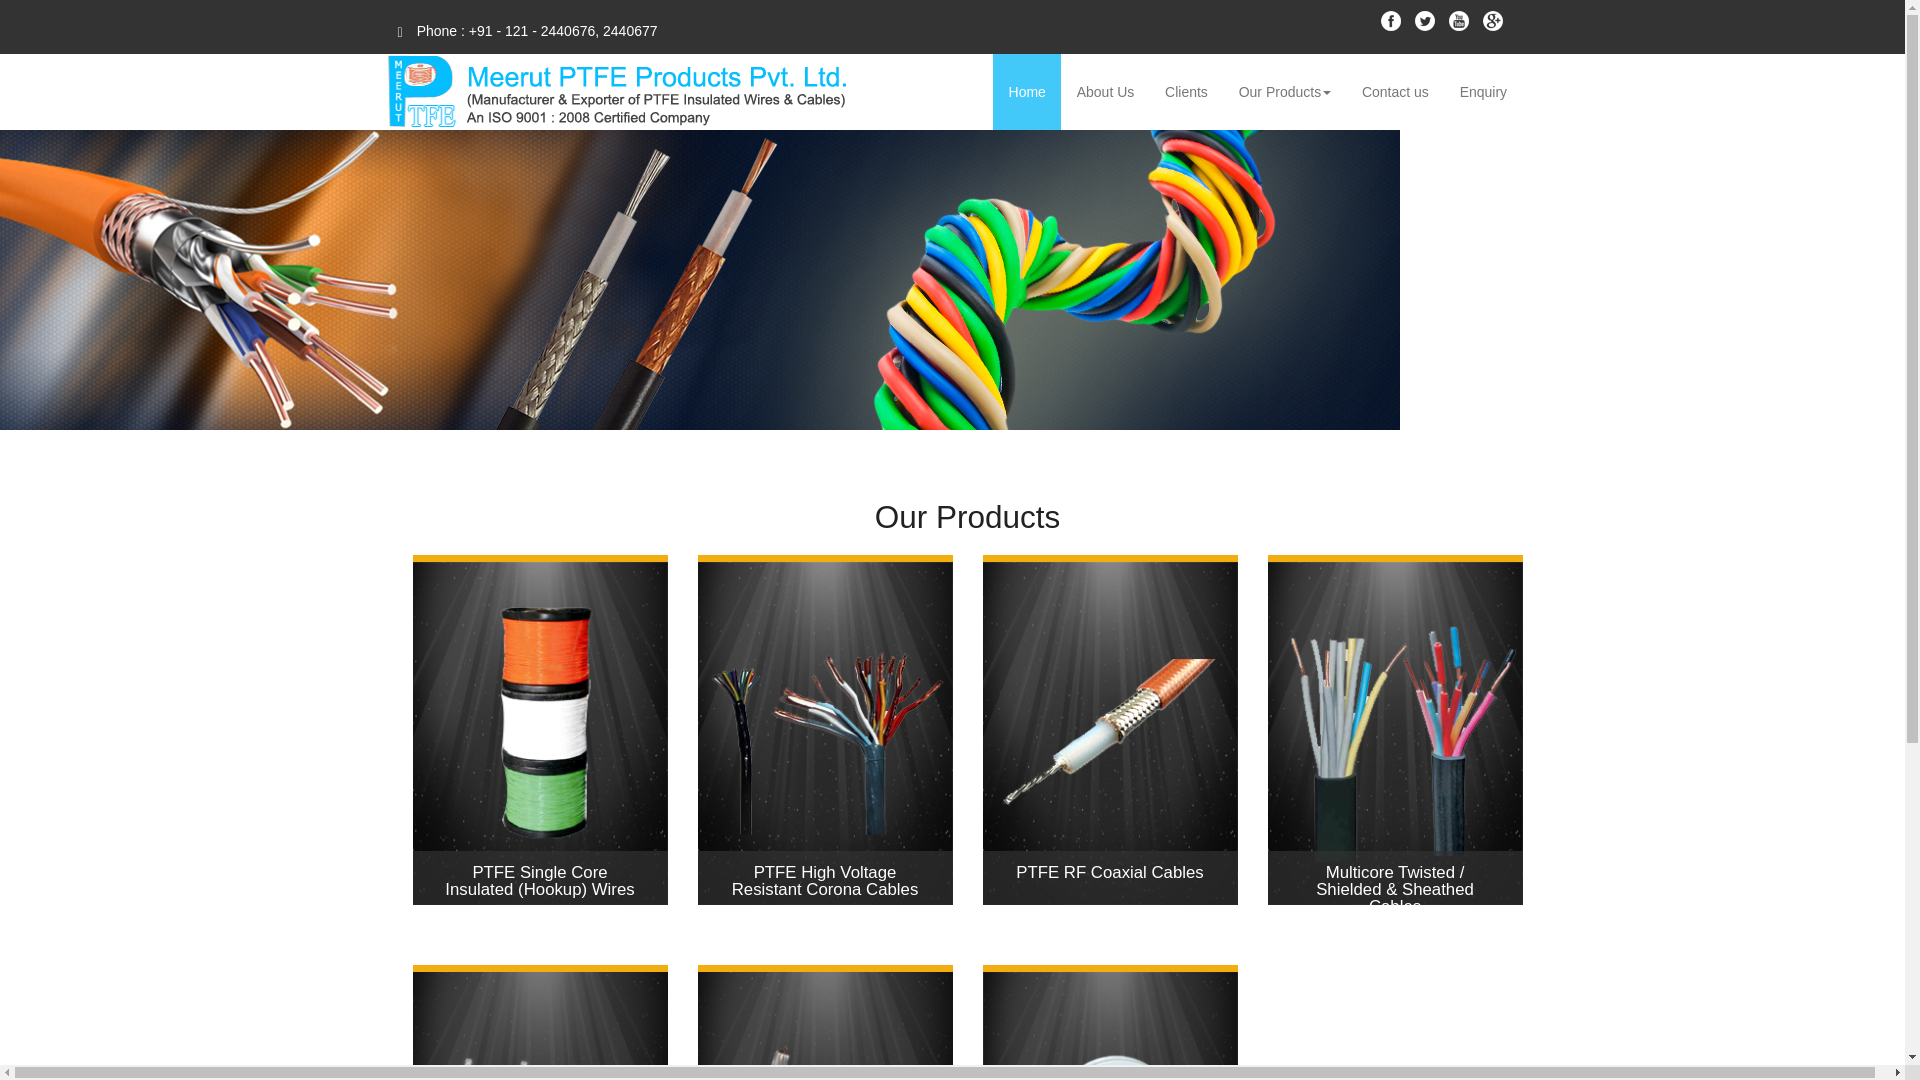 The width and height of the screenshot is (1920, 1080). What do you see at coordinates (539, 1026) in the screenshot?
I see `PTFE Thermocouple Compensating Cables` at bounding box center [539, 1026].